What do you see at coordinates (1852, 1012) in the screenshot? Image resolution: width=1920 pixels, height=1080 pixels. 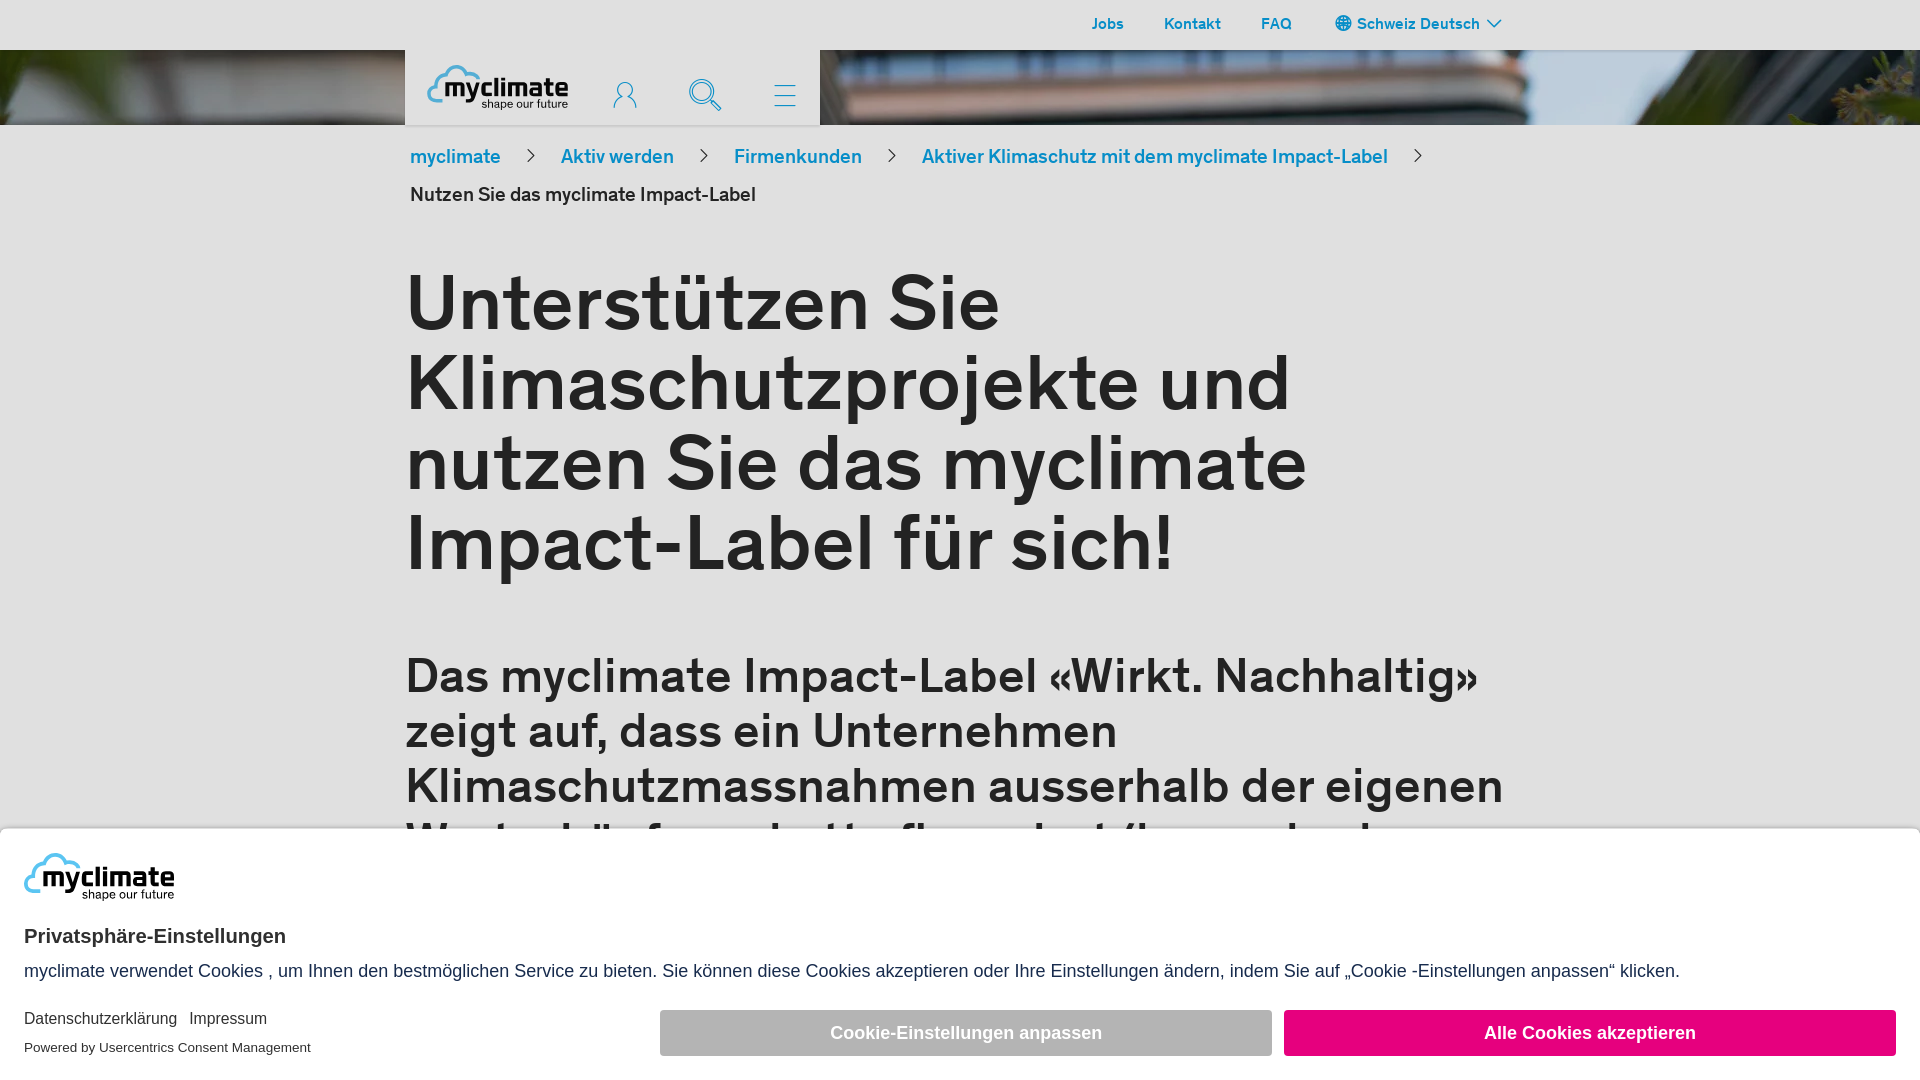 I see `moin-ai-button` at bounding box center [1852, 1012].